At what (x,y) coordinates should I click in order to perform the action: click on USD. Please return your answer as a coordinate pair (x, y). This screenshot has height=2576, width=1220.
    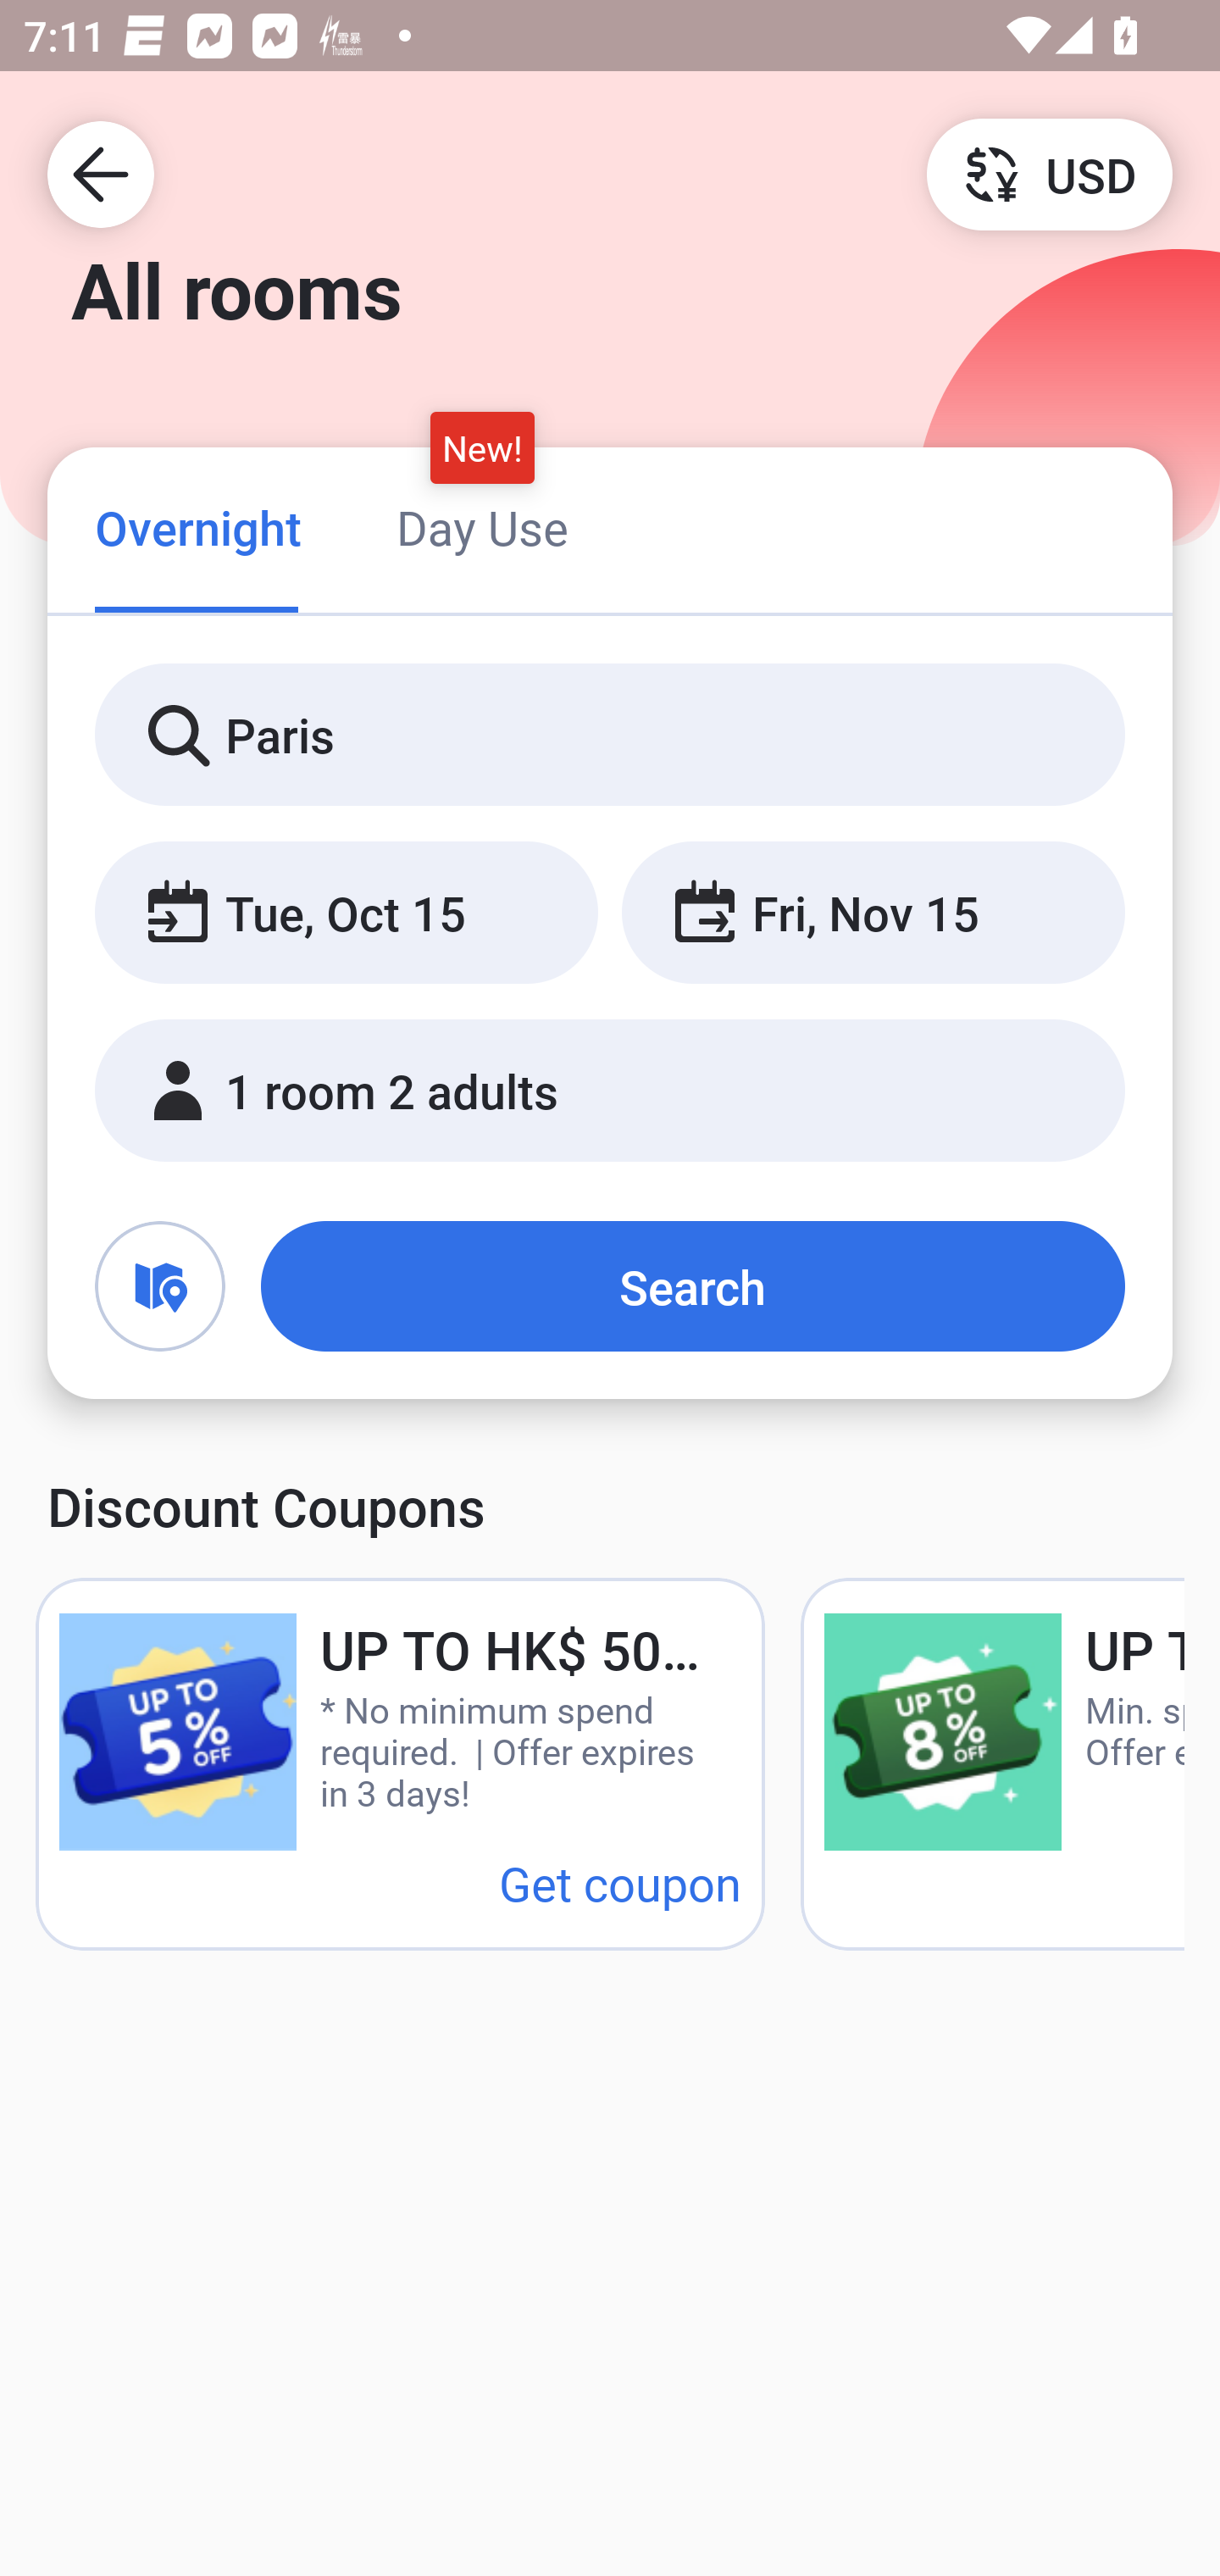
    Looking at the image, I should click on (1049, 173).